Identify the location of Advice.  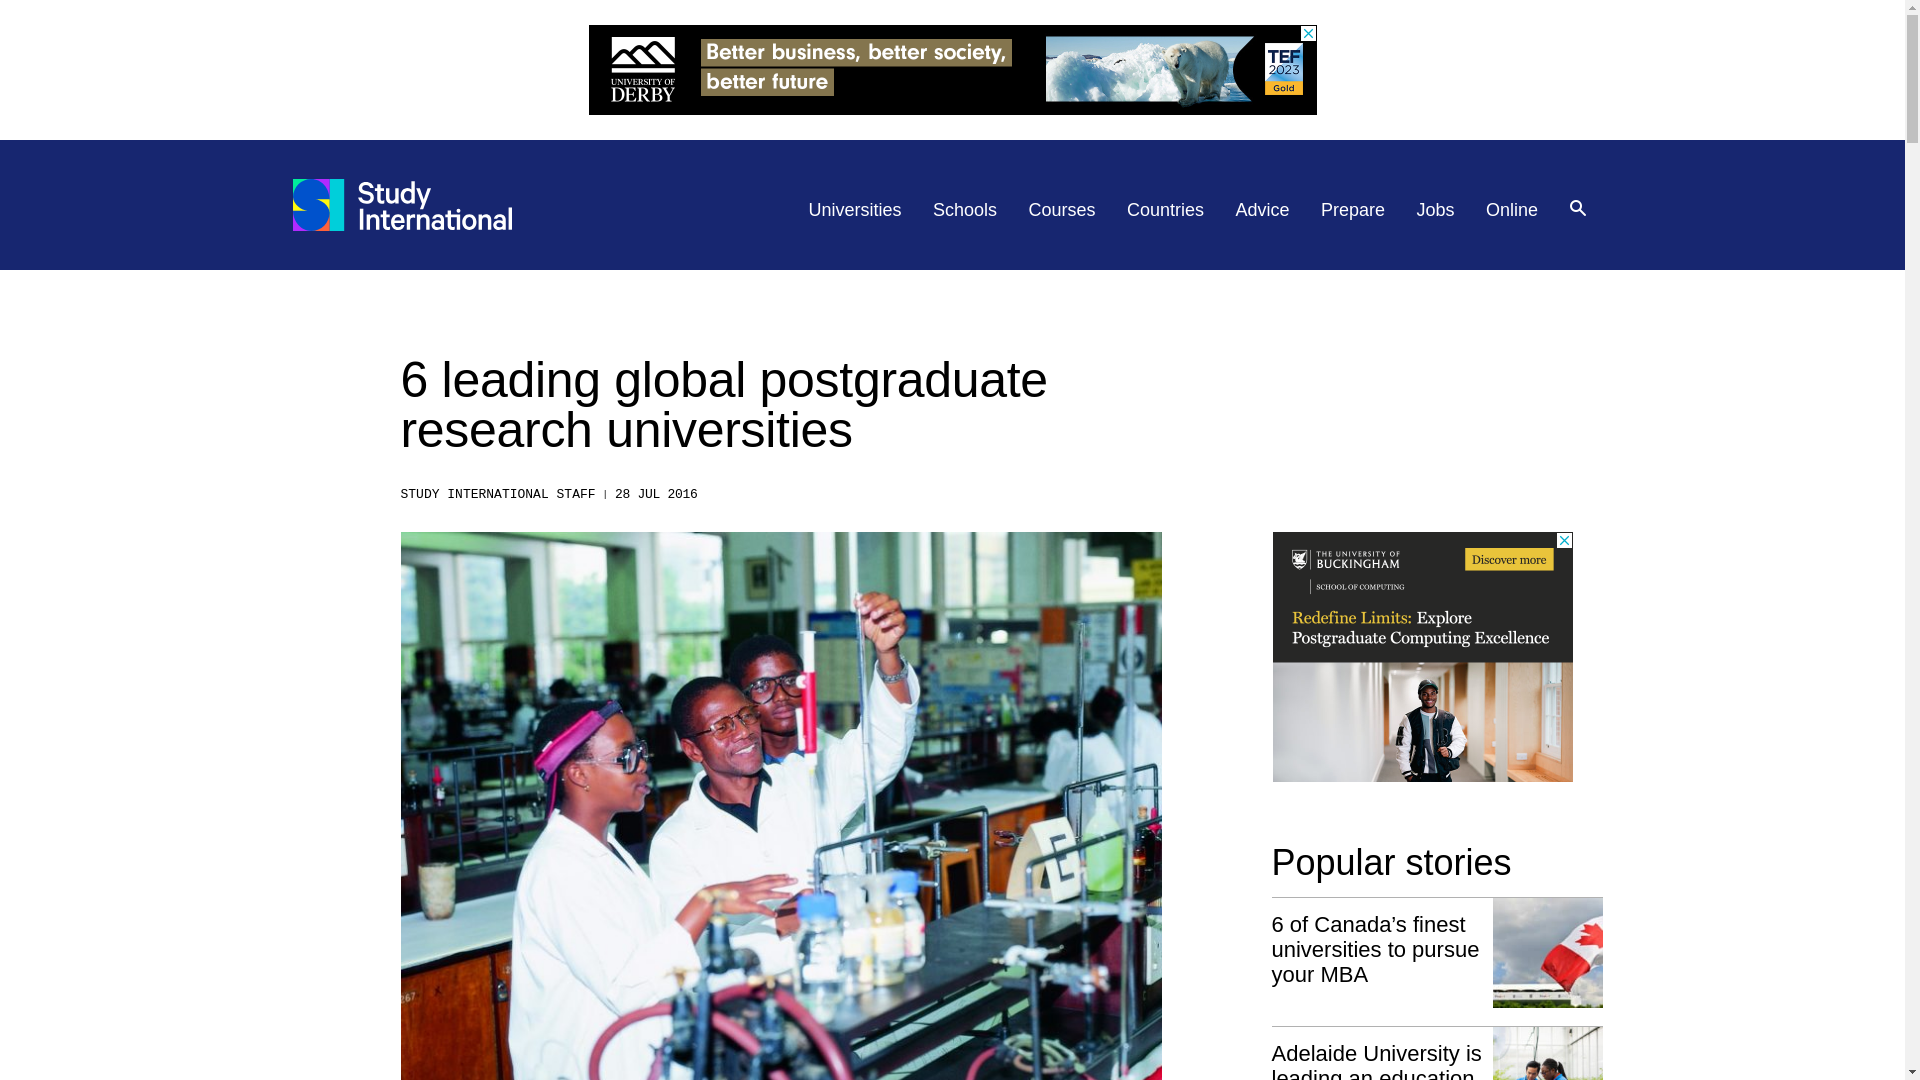
(1263, 210).